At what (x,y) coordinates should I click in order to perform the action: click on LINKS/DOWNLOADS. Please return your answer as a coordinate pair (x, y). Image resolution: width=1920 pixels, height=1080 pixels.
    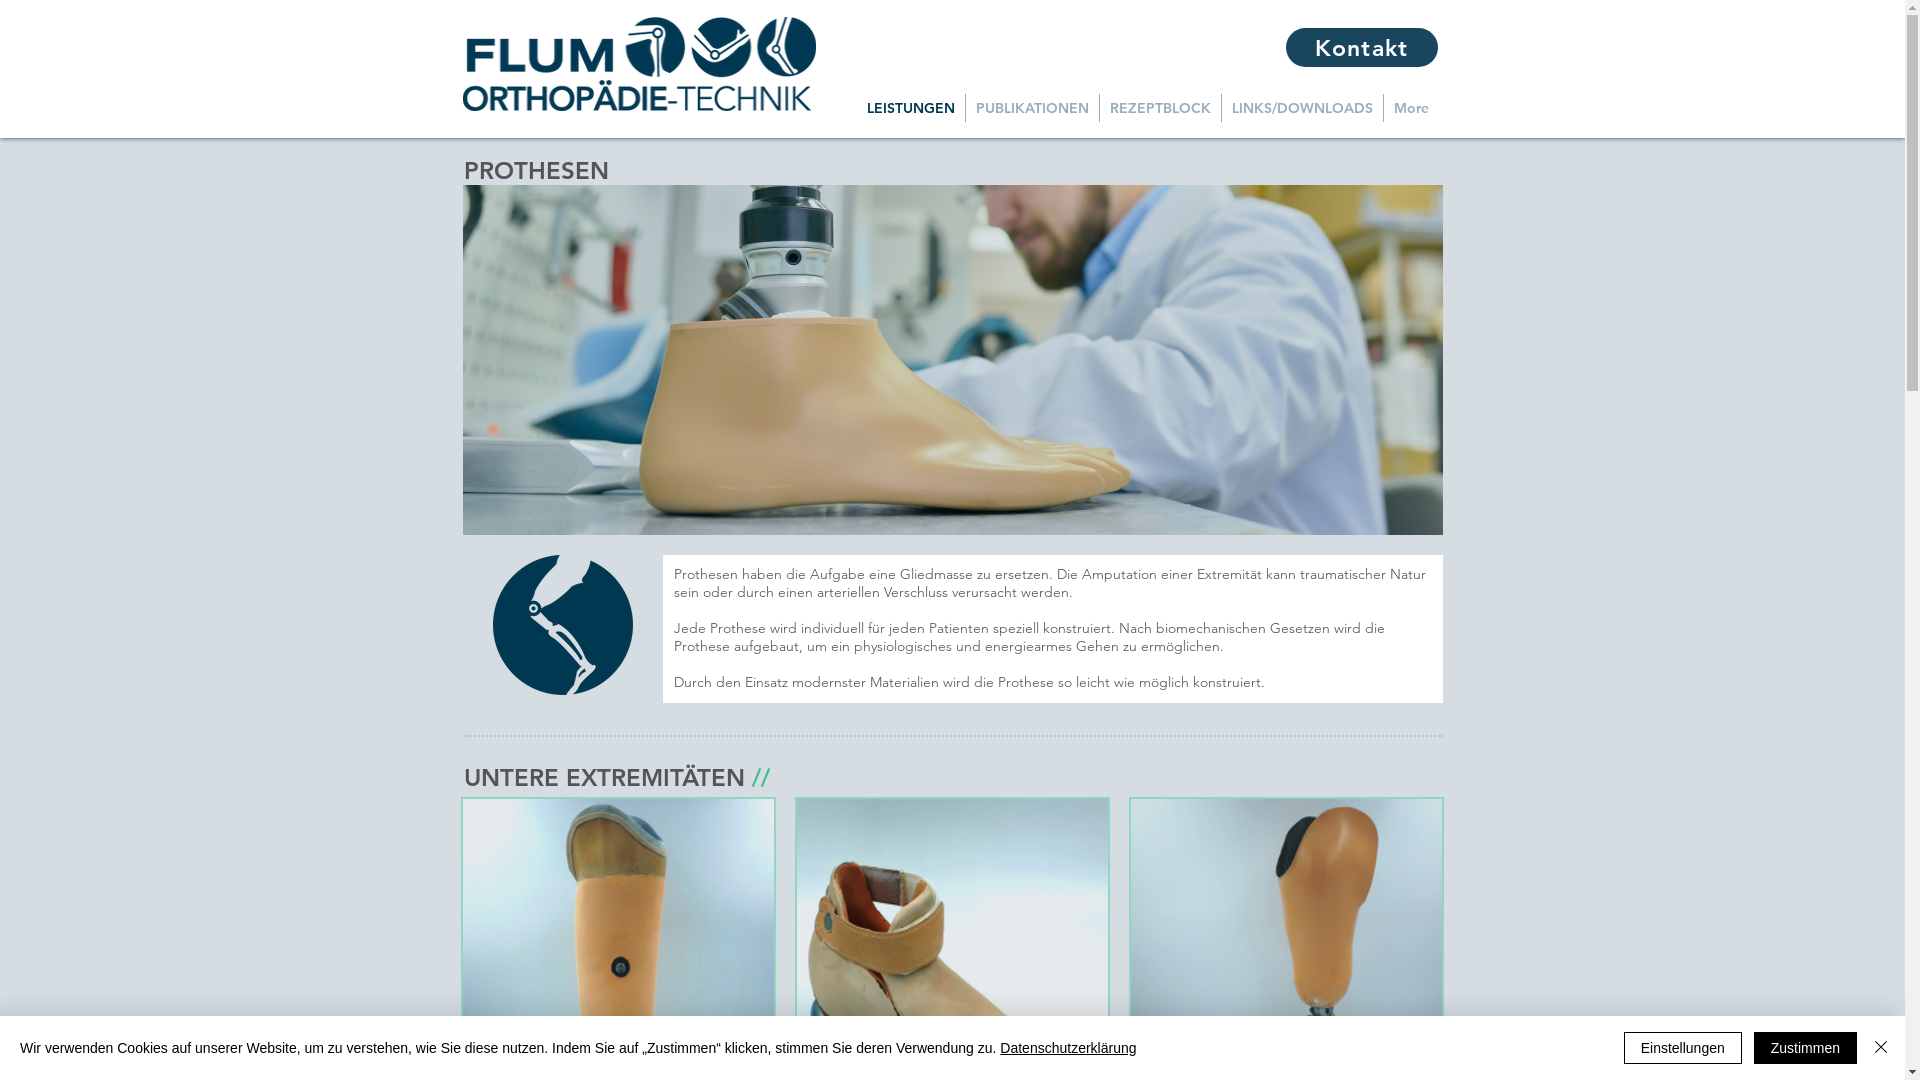
    Looking at the image, I should click on (1302, 108).